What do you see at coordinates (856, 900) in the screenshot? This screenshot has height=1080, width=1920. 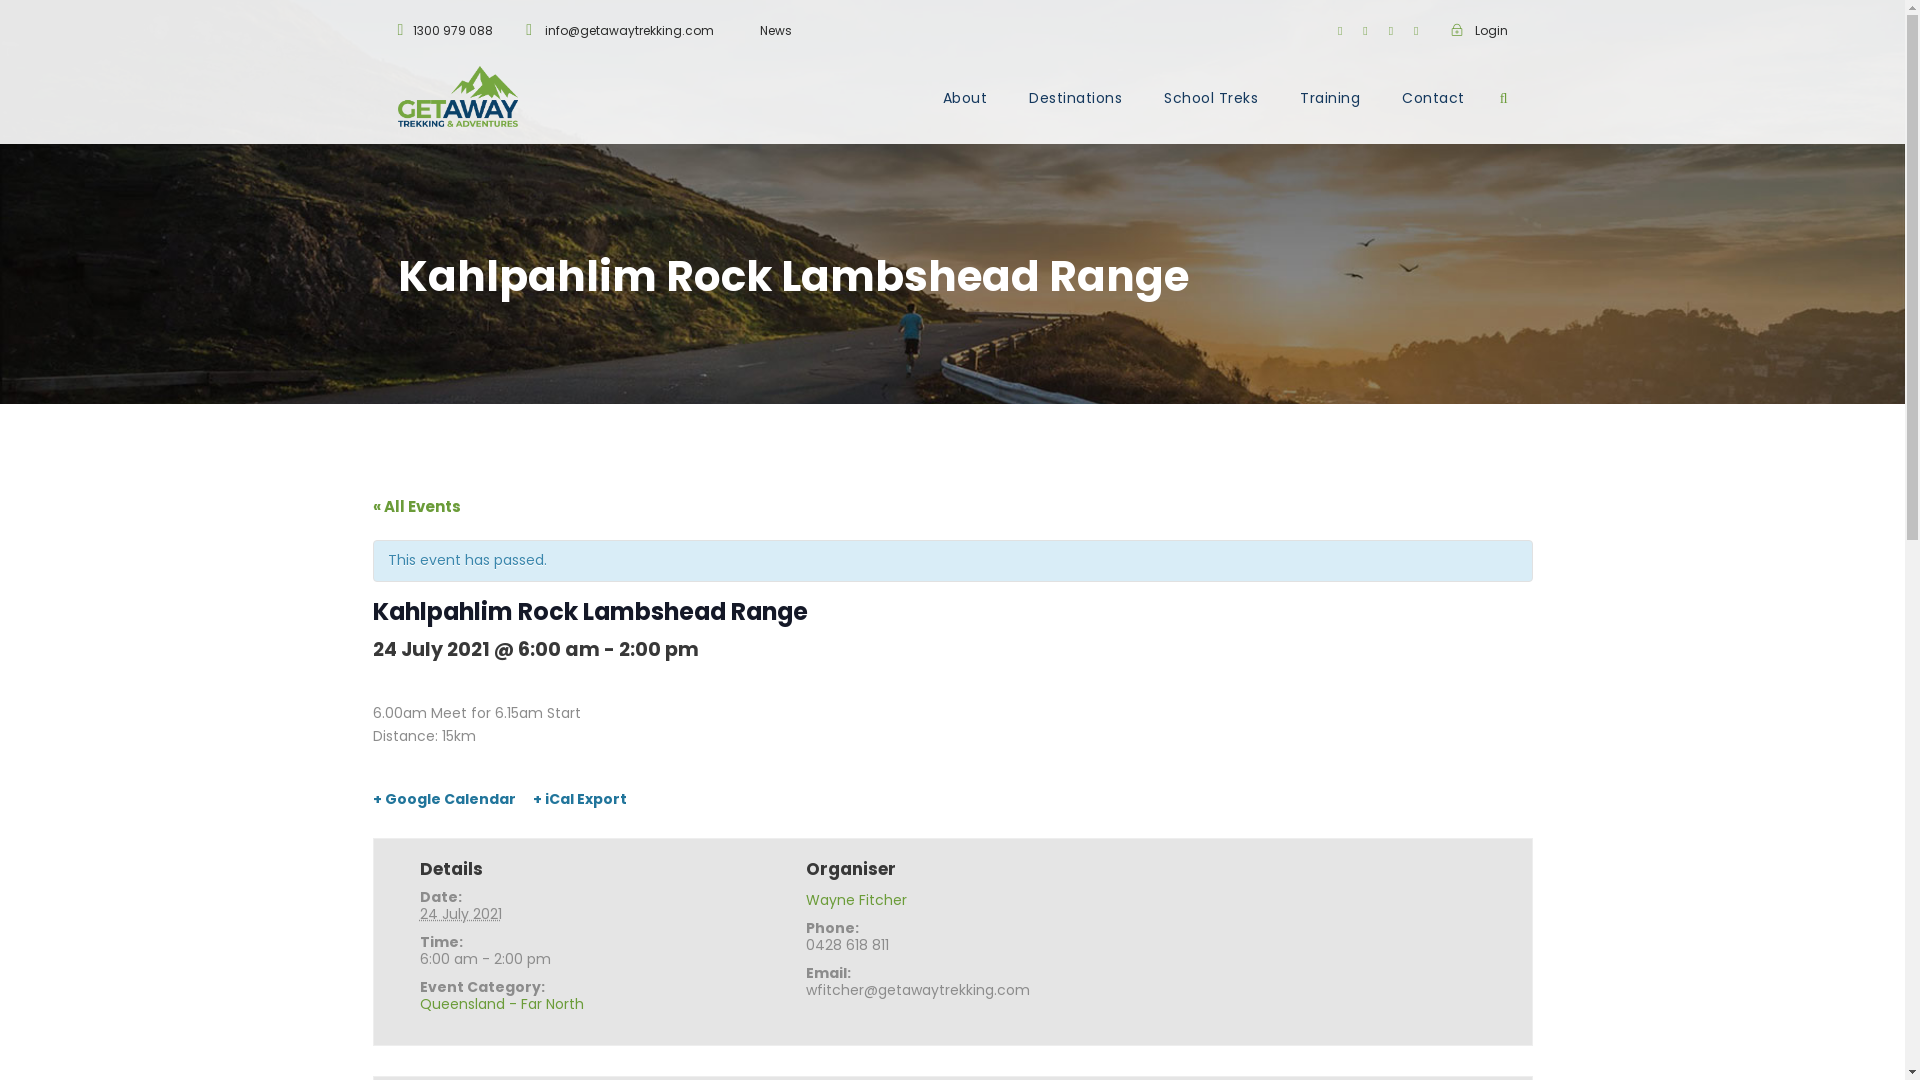 I see `Wayne Fitcher` at bounding box center [856, 900].